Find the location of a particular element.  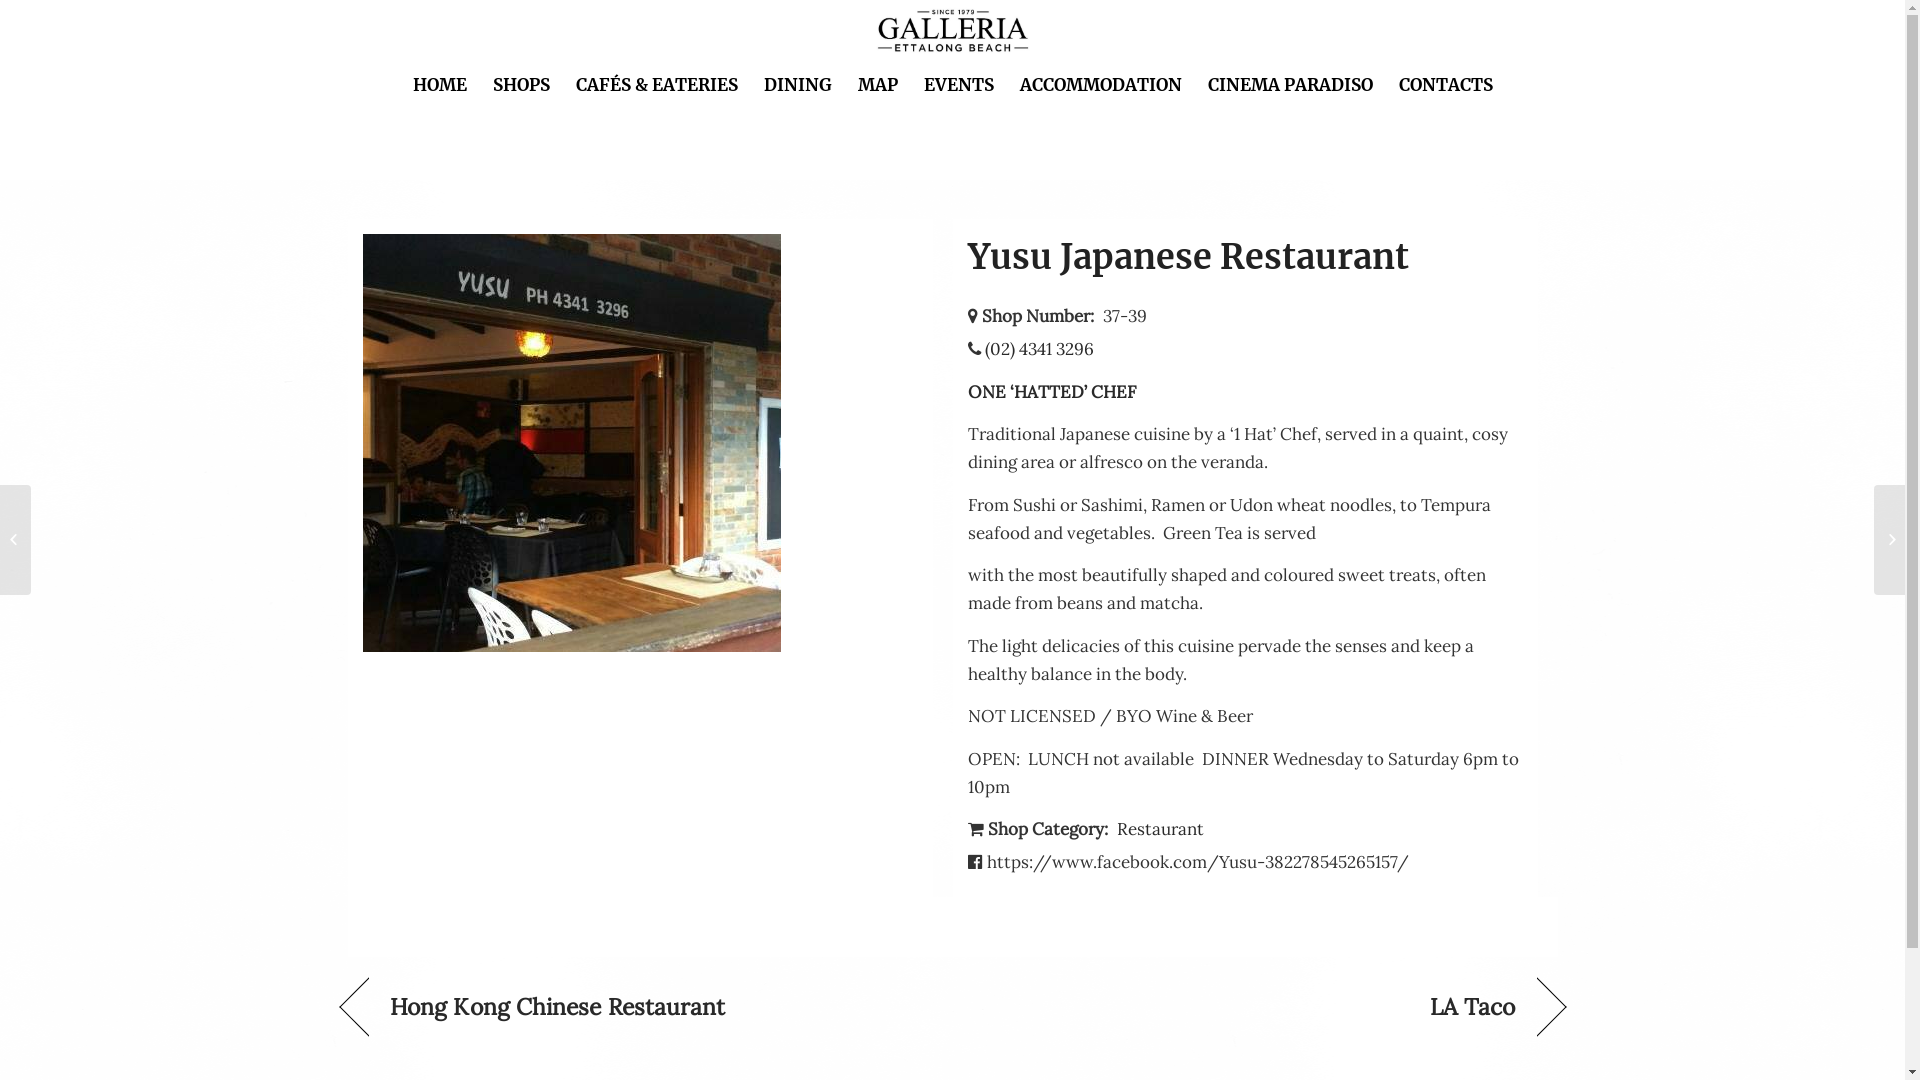

CONTACTS is located at coordinates (1446, 85).